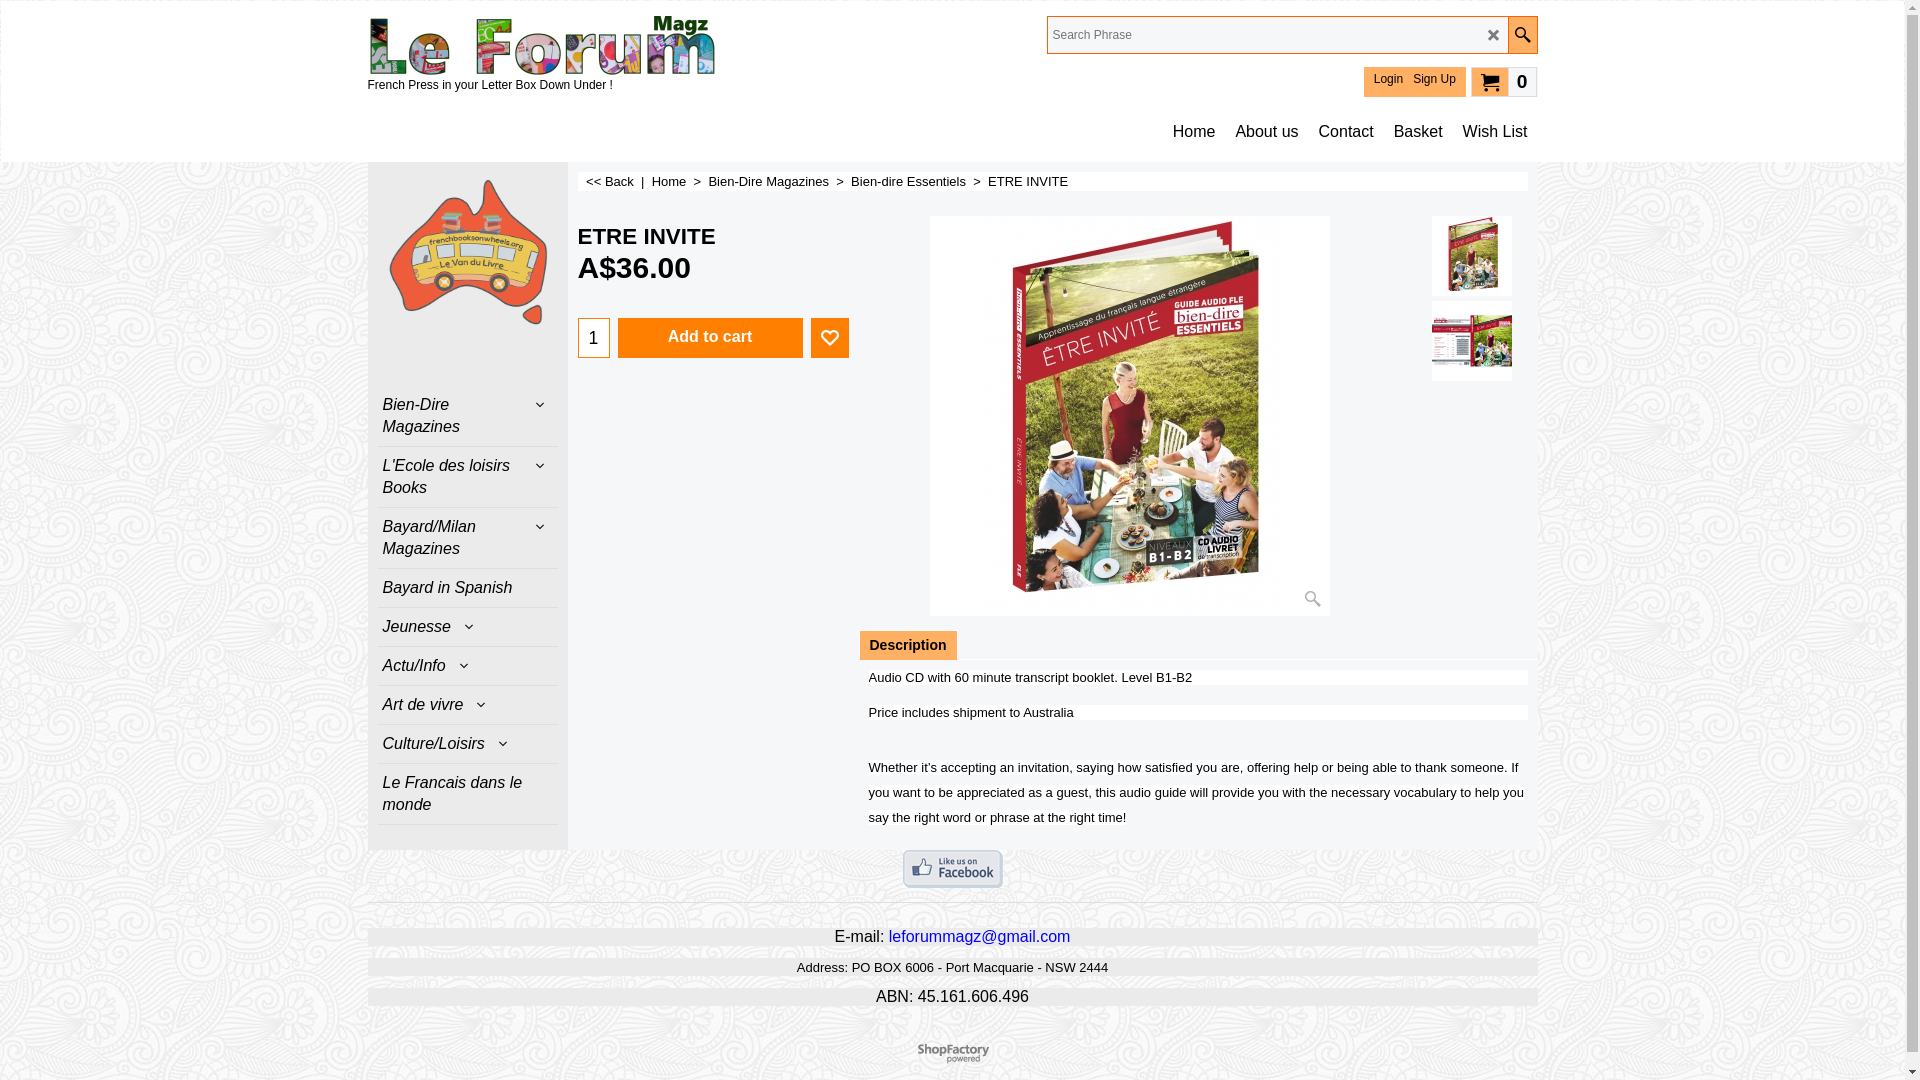 This screenshot has height=1080, width=1920. I want to click on bde128-etre-invite, so click(1130, 416).